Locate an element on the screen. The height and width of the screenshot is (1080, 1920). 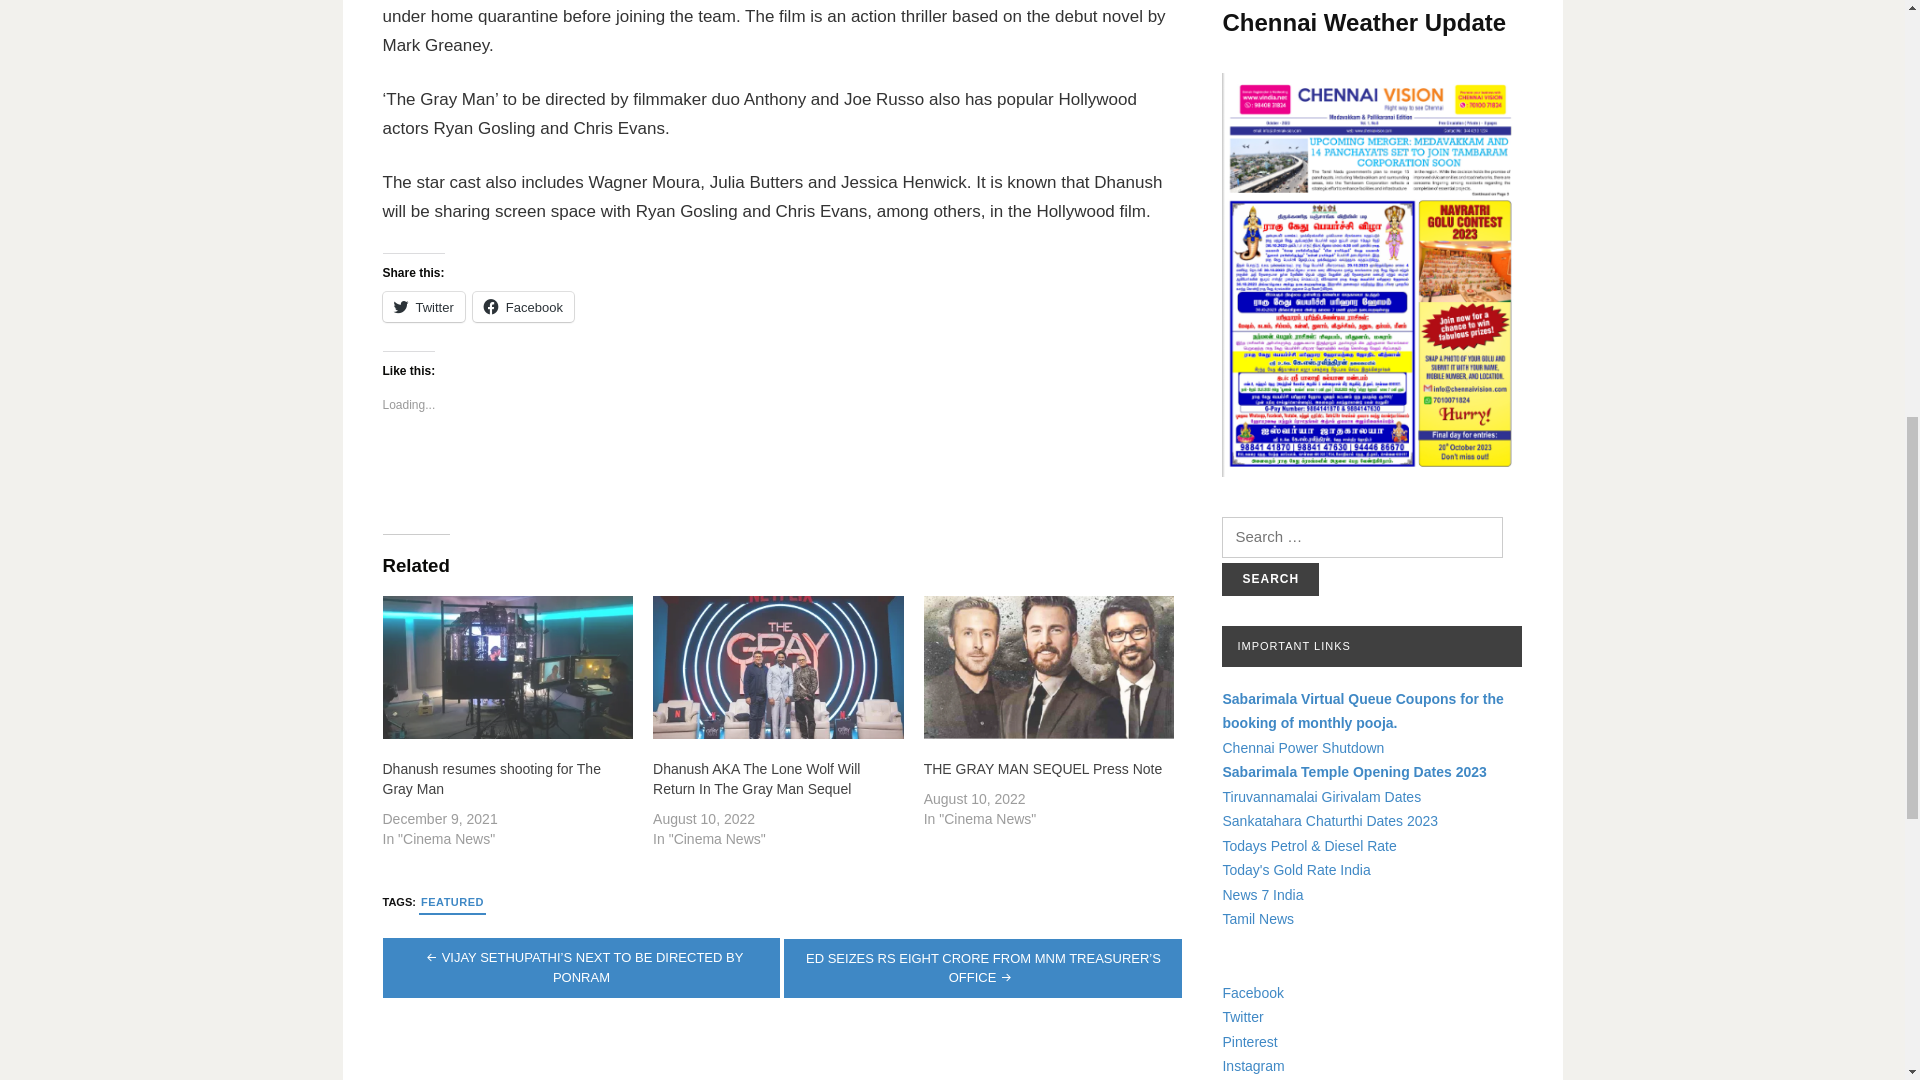
Click to share on Facebook is located at coordinates (523, 306).